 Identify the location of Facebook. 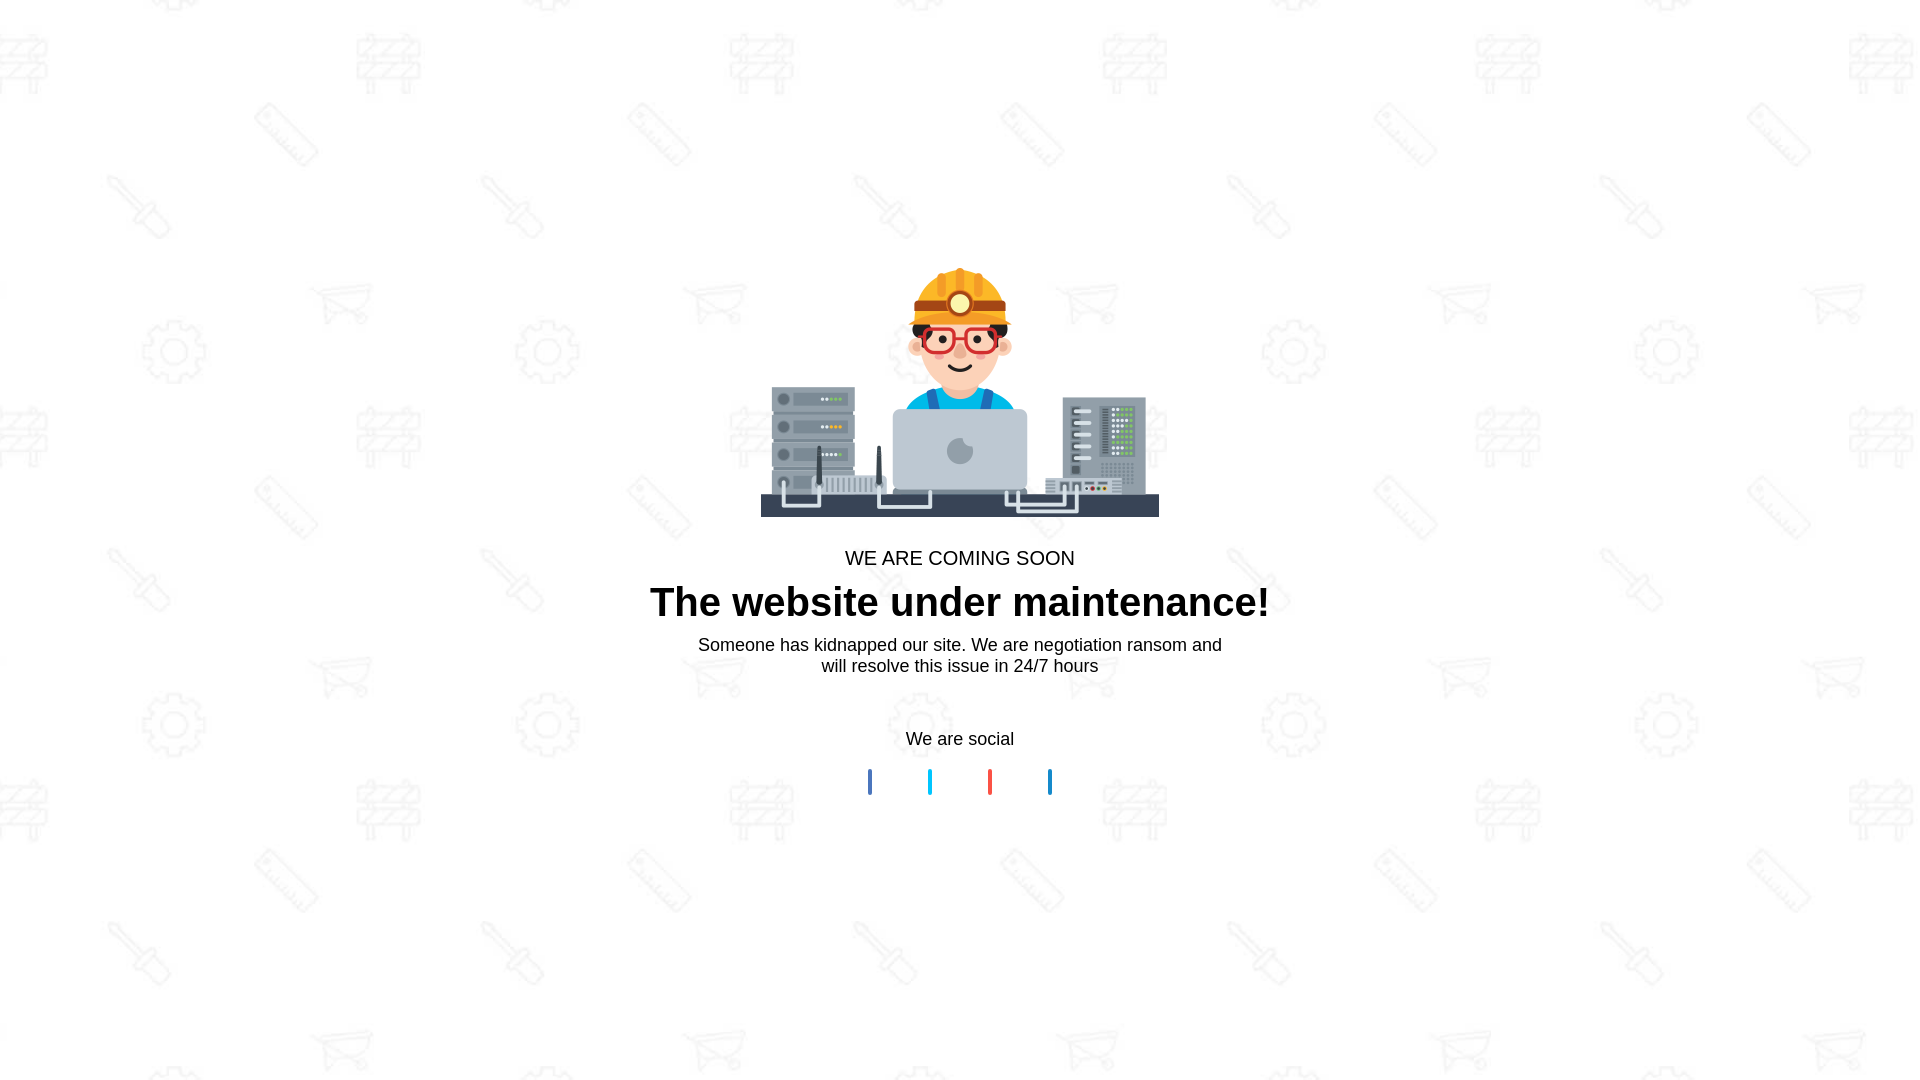
(870, 782).